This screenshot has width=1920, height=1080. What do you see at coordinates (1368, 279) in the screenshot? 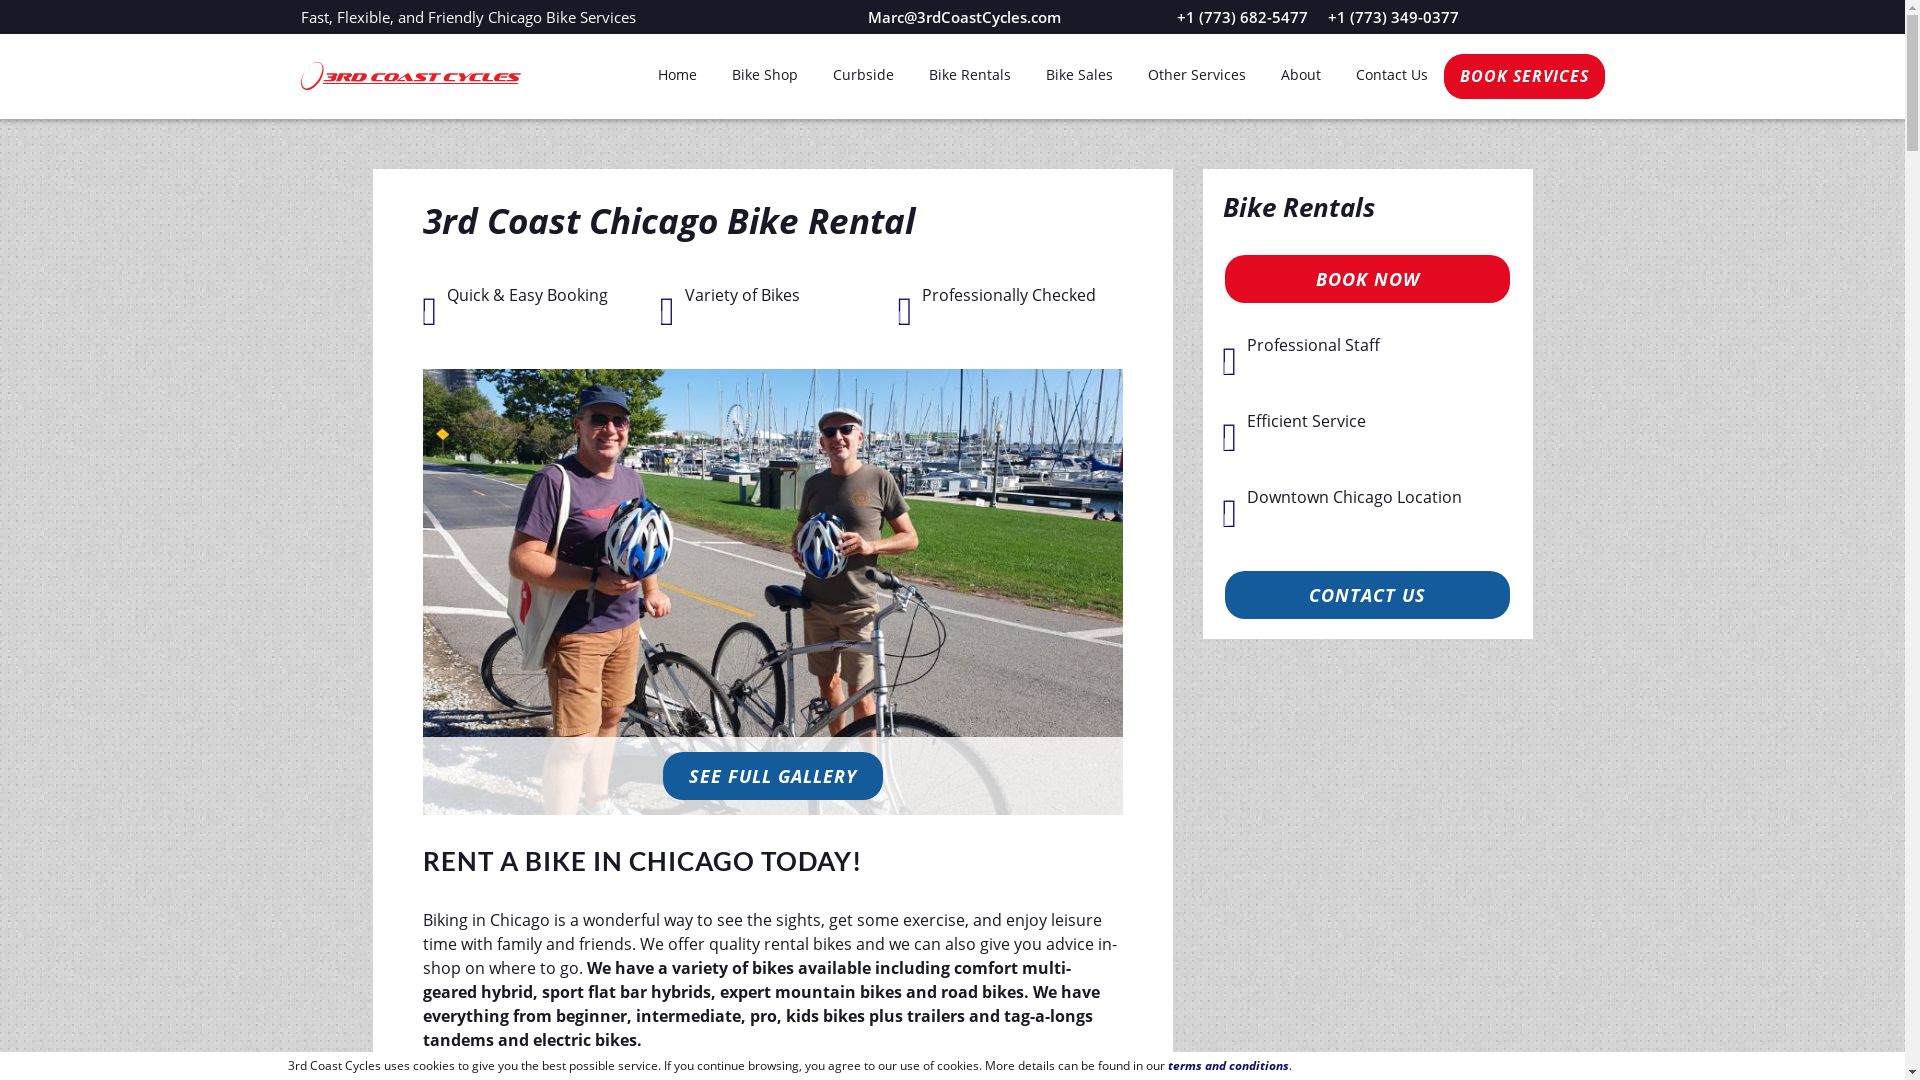
I see `BOOK NOW` at bounding box center [1368, 279].